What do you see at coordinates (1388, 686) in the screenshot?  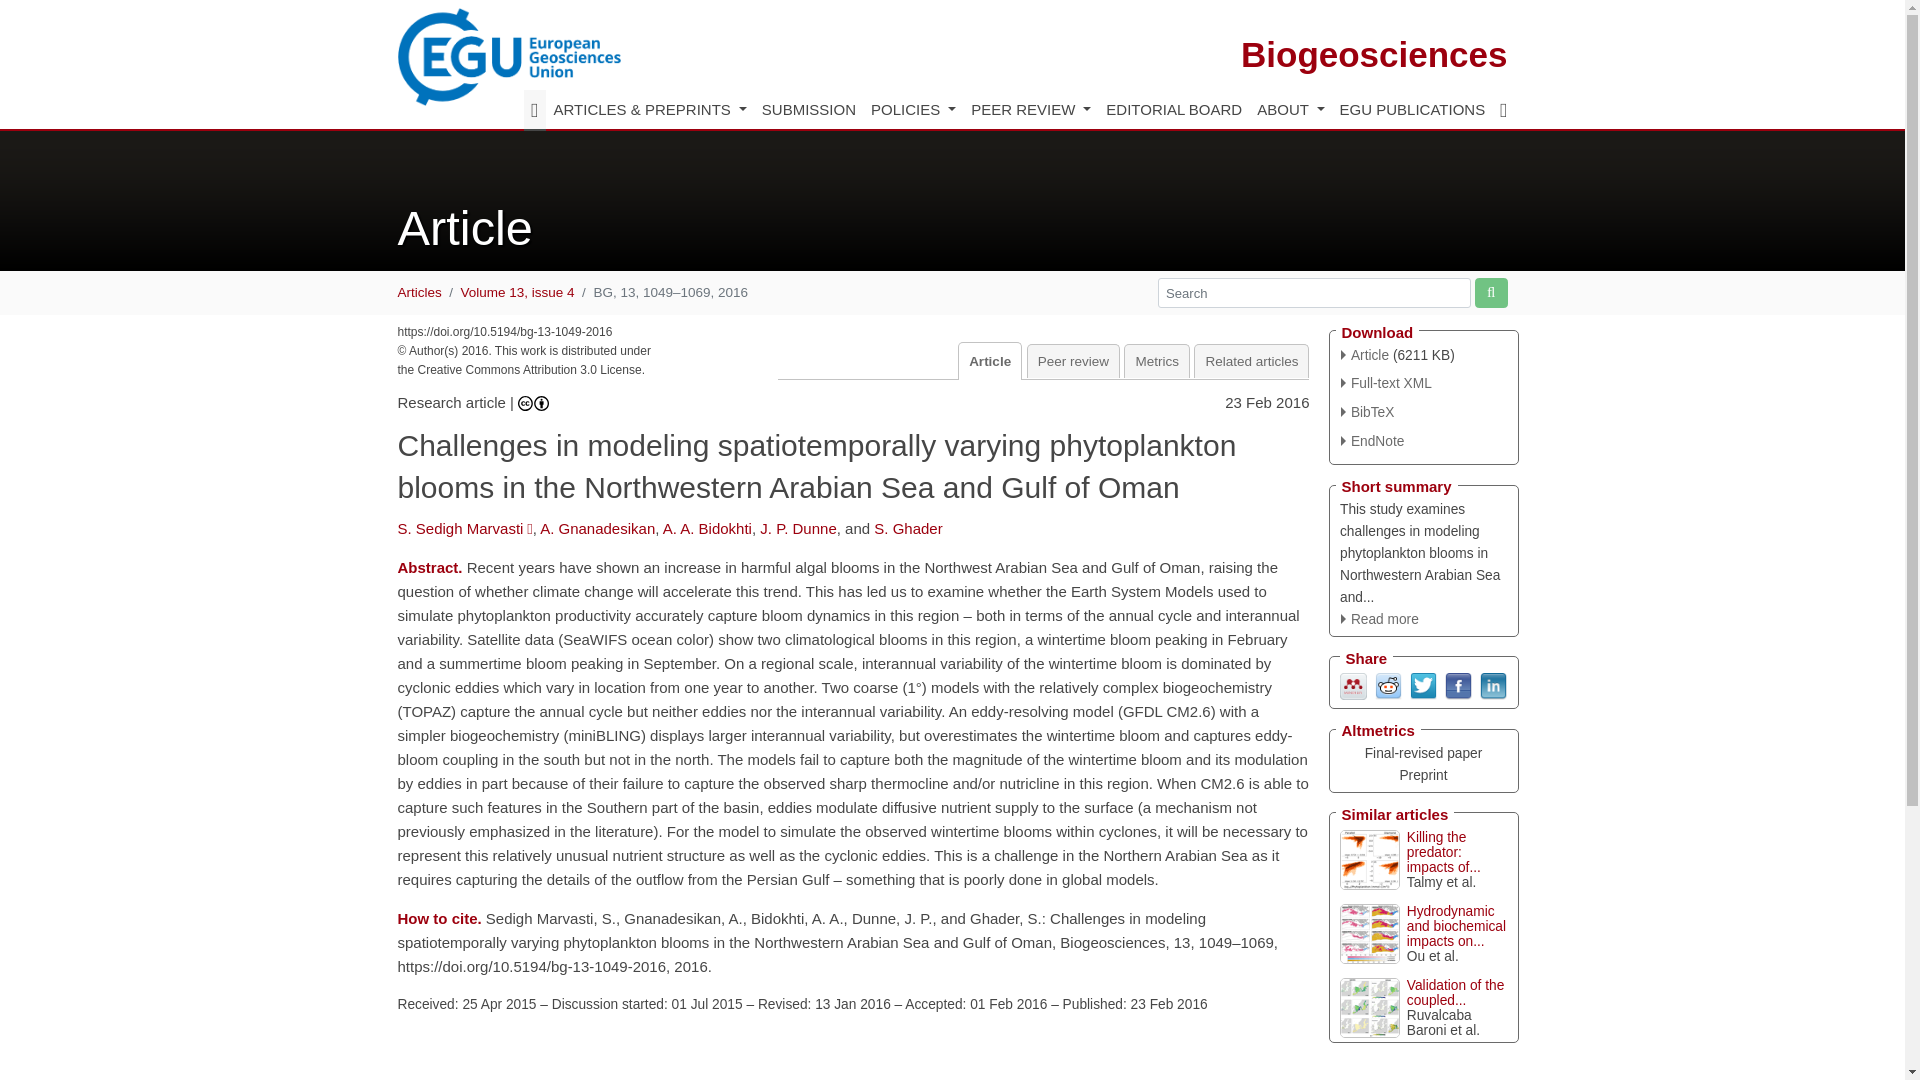 I see `Reddit` at bounding box center [1388, 686].